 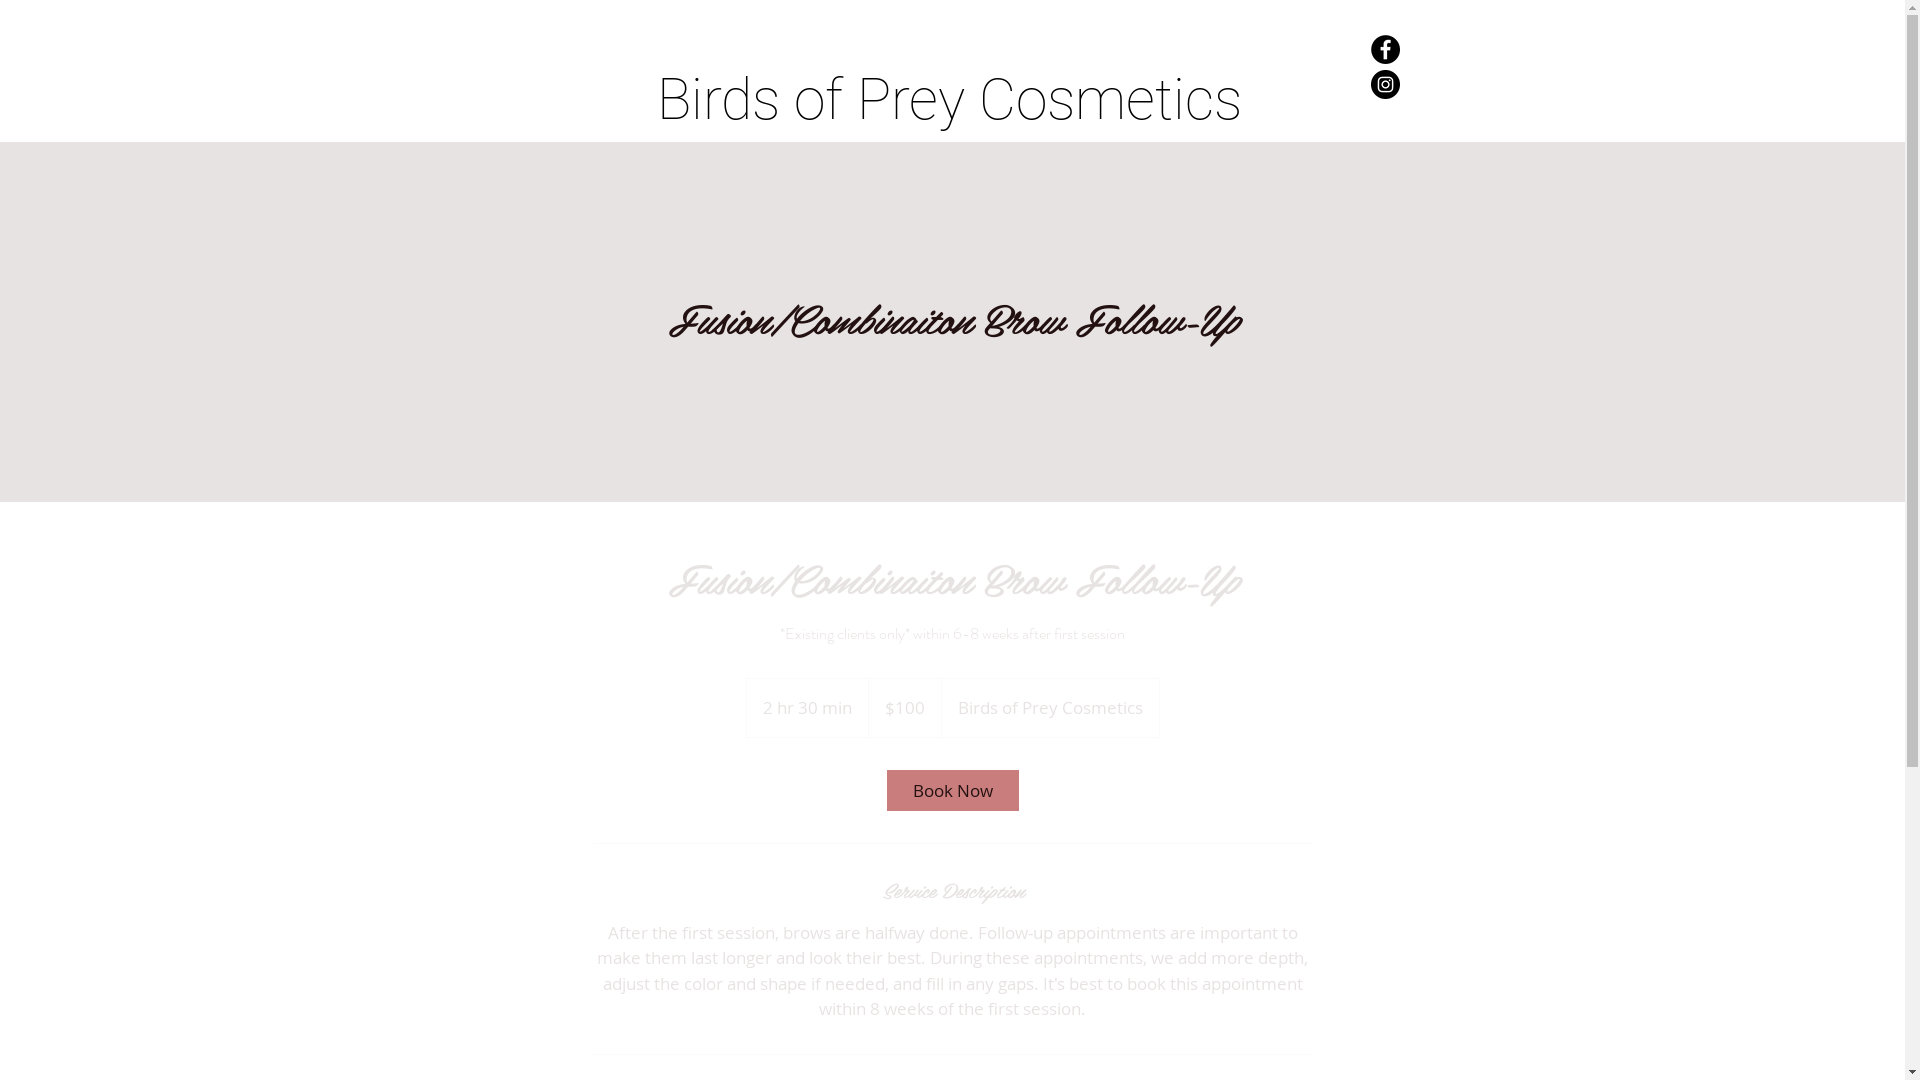 What do you see at coordinates (952, 790) in the screenshot?
I see `Book Now` at bounding box center [952, 790].